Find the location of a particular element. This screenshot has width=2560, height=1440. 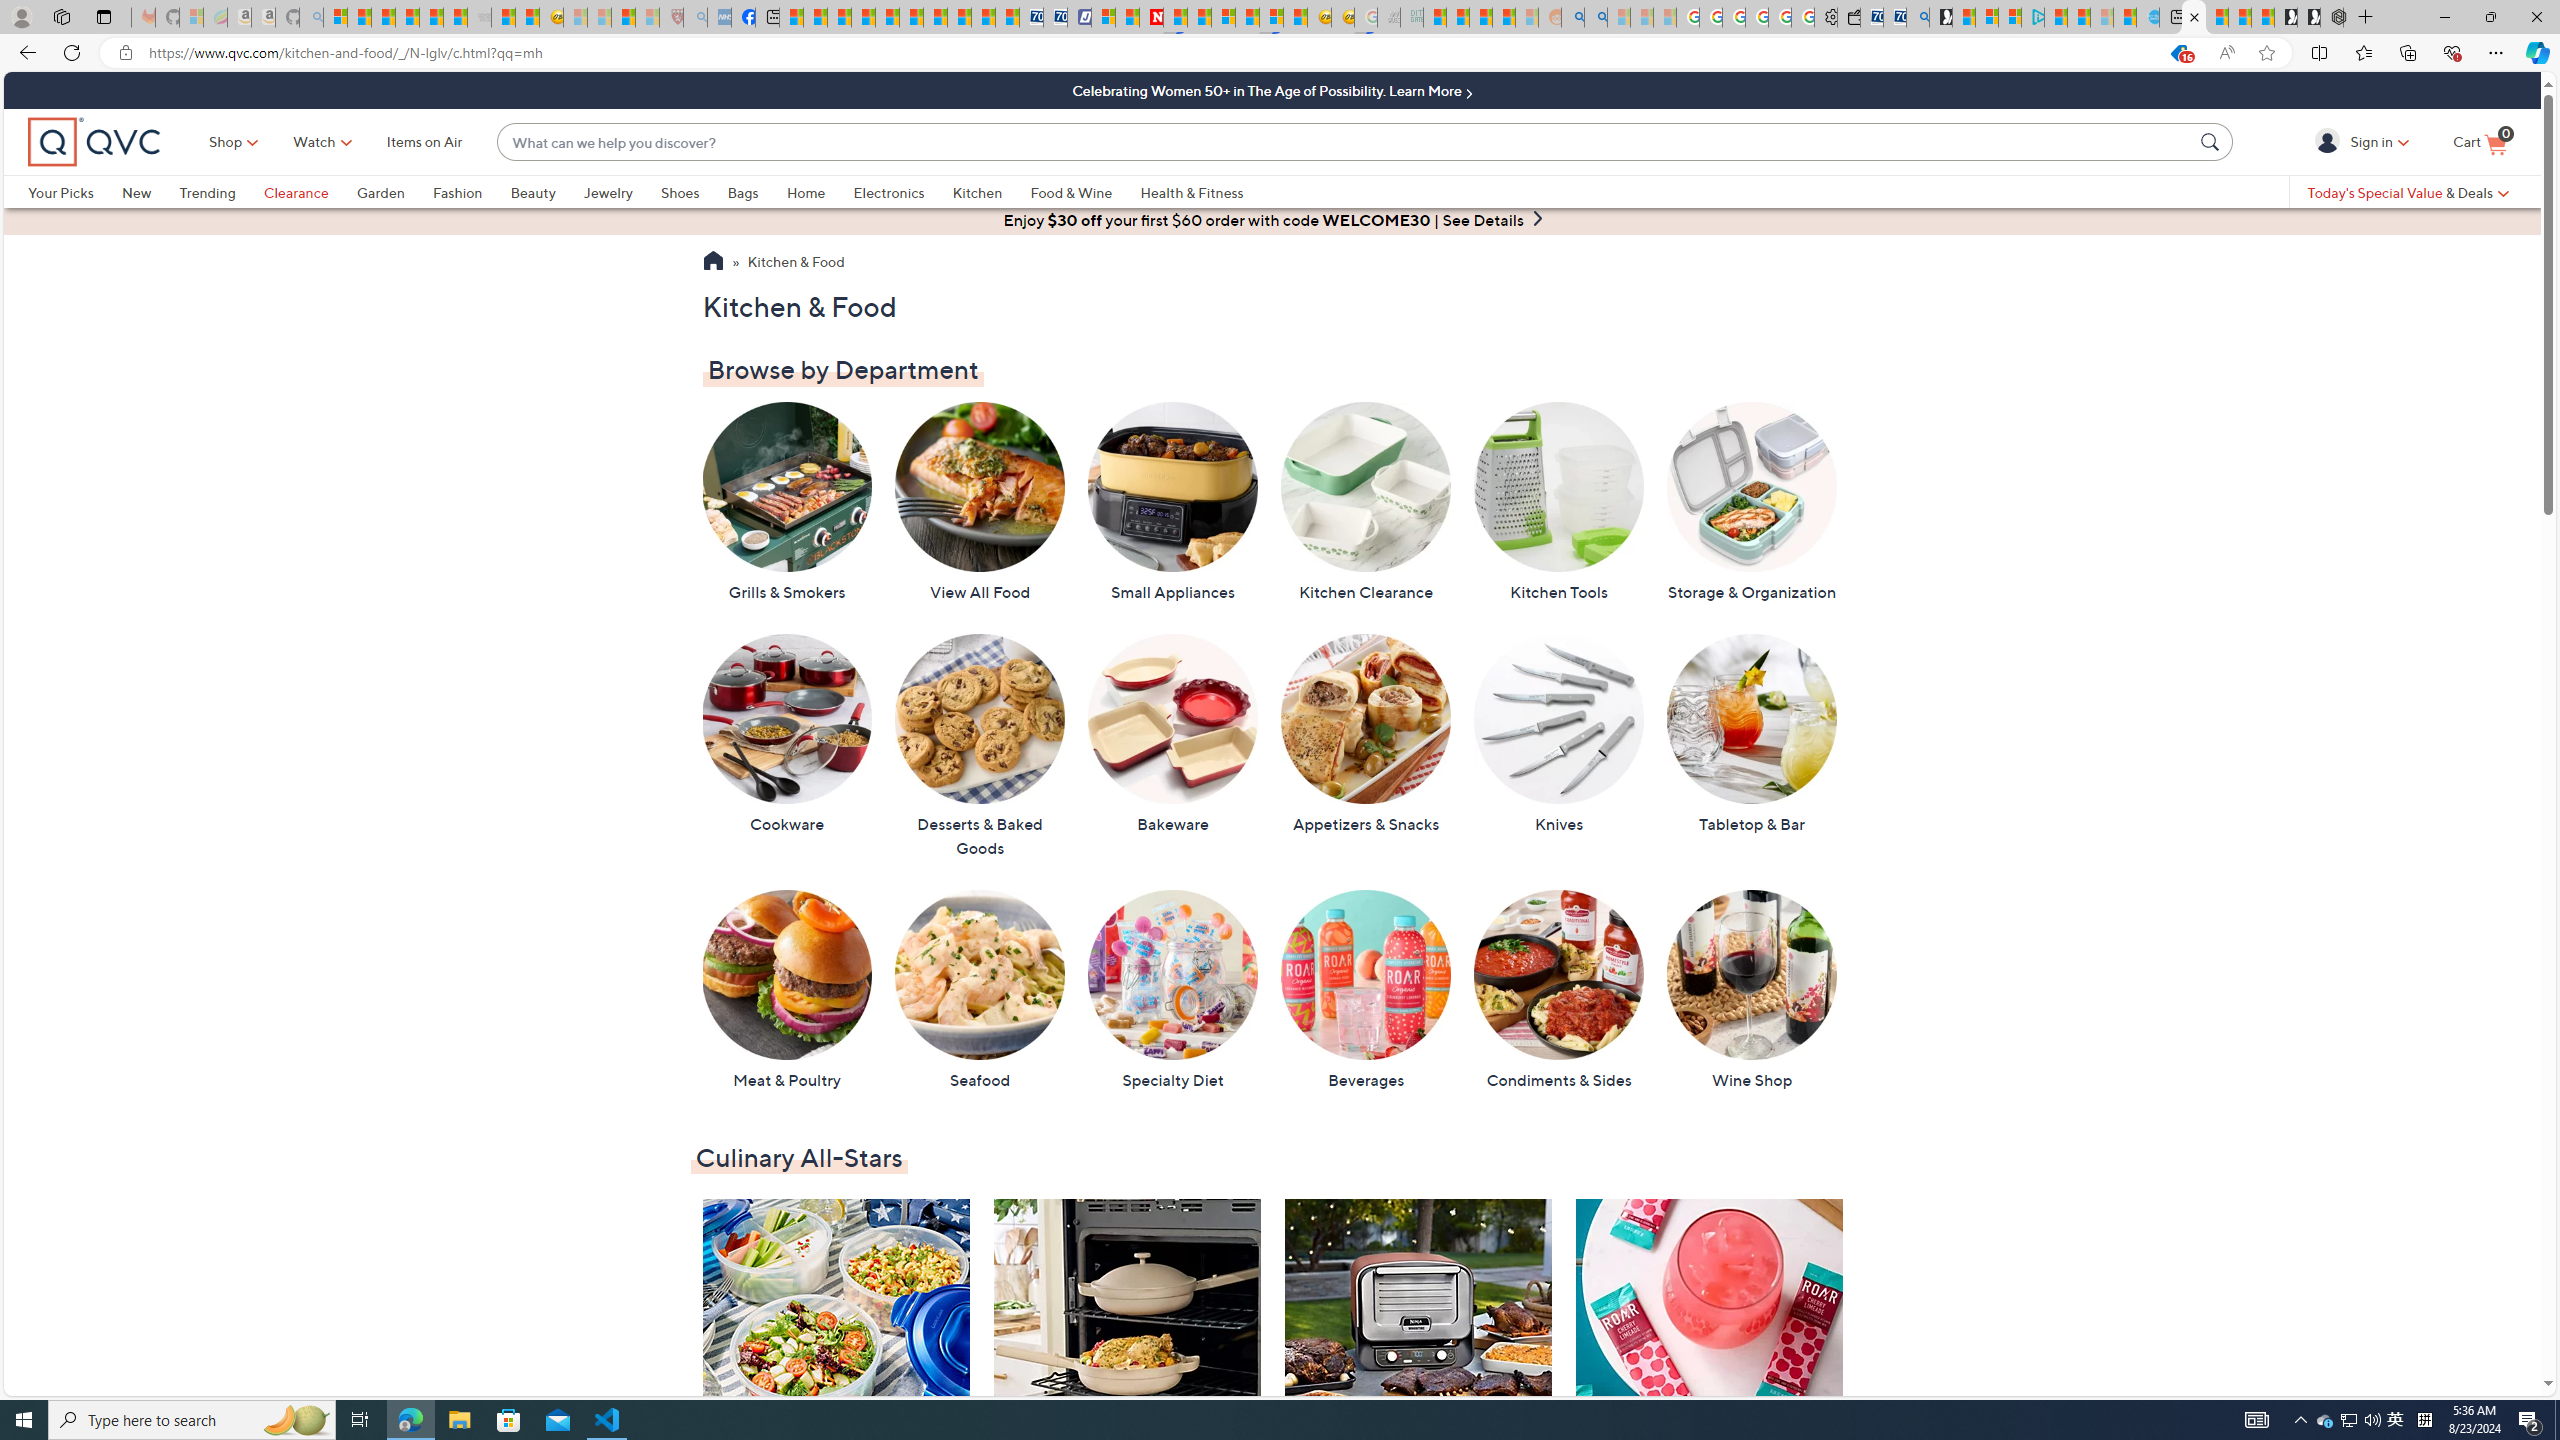

Your Picks is located at coordinates (61, 192).